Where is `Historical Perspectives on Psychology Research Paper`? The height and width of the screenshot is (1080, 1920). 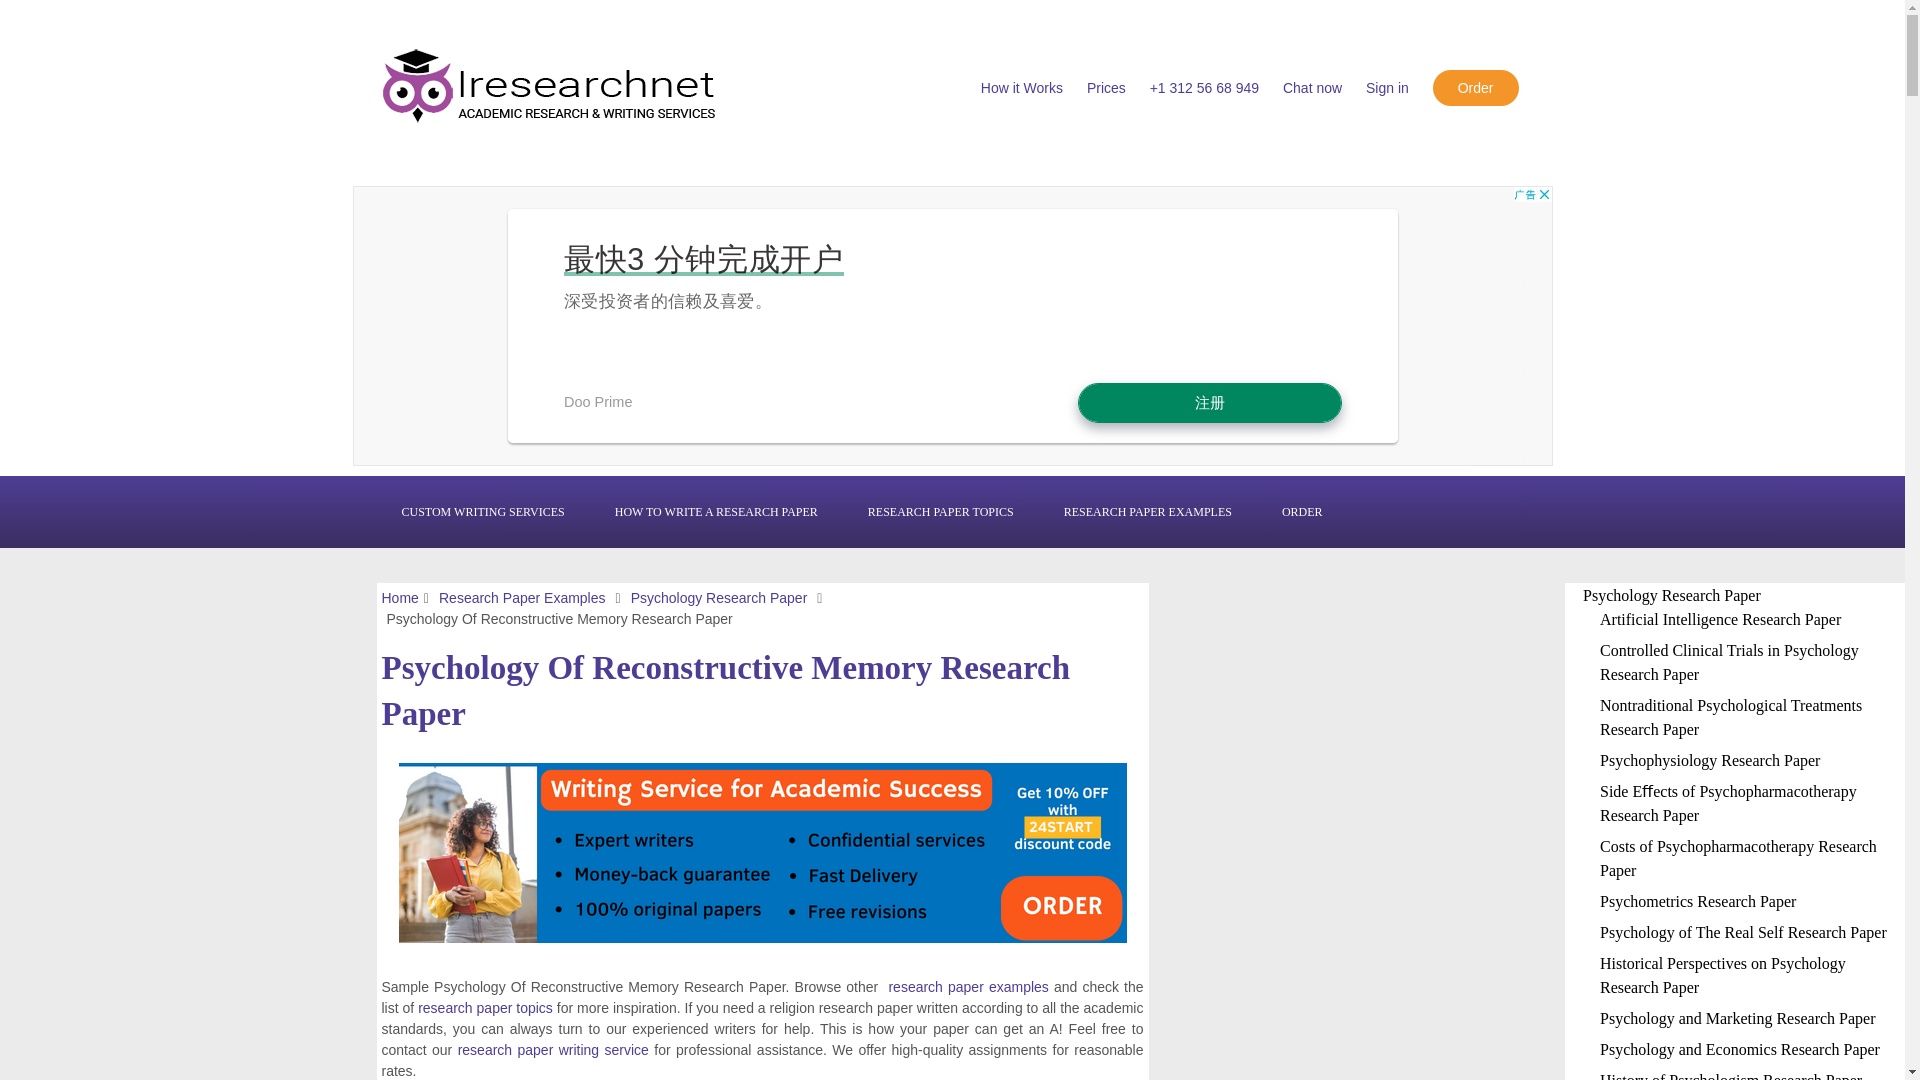 Historical Perspectives on Psychology Research Paper is located at coordinates (1722, 974).